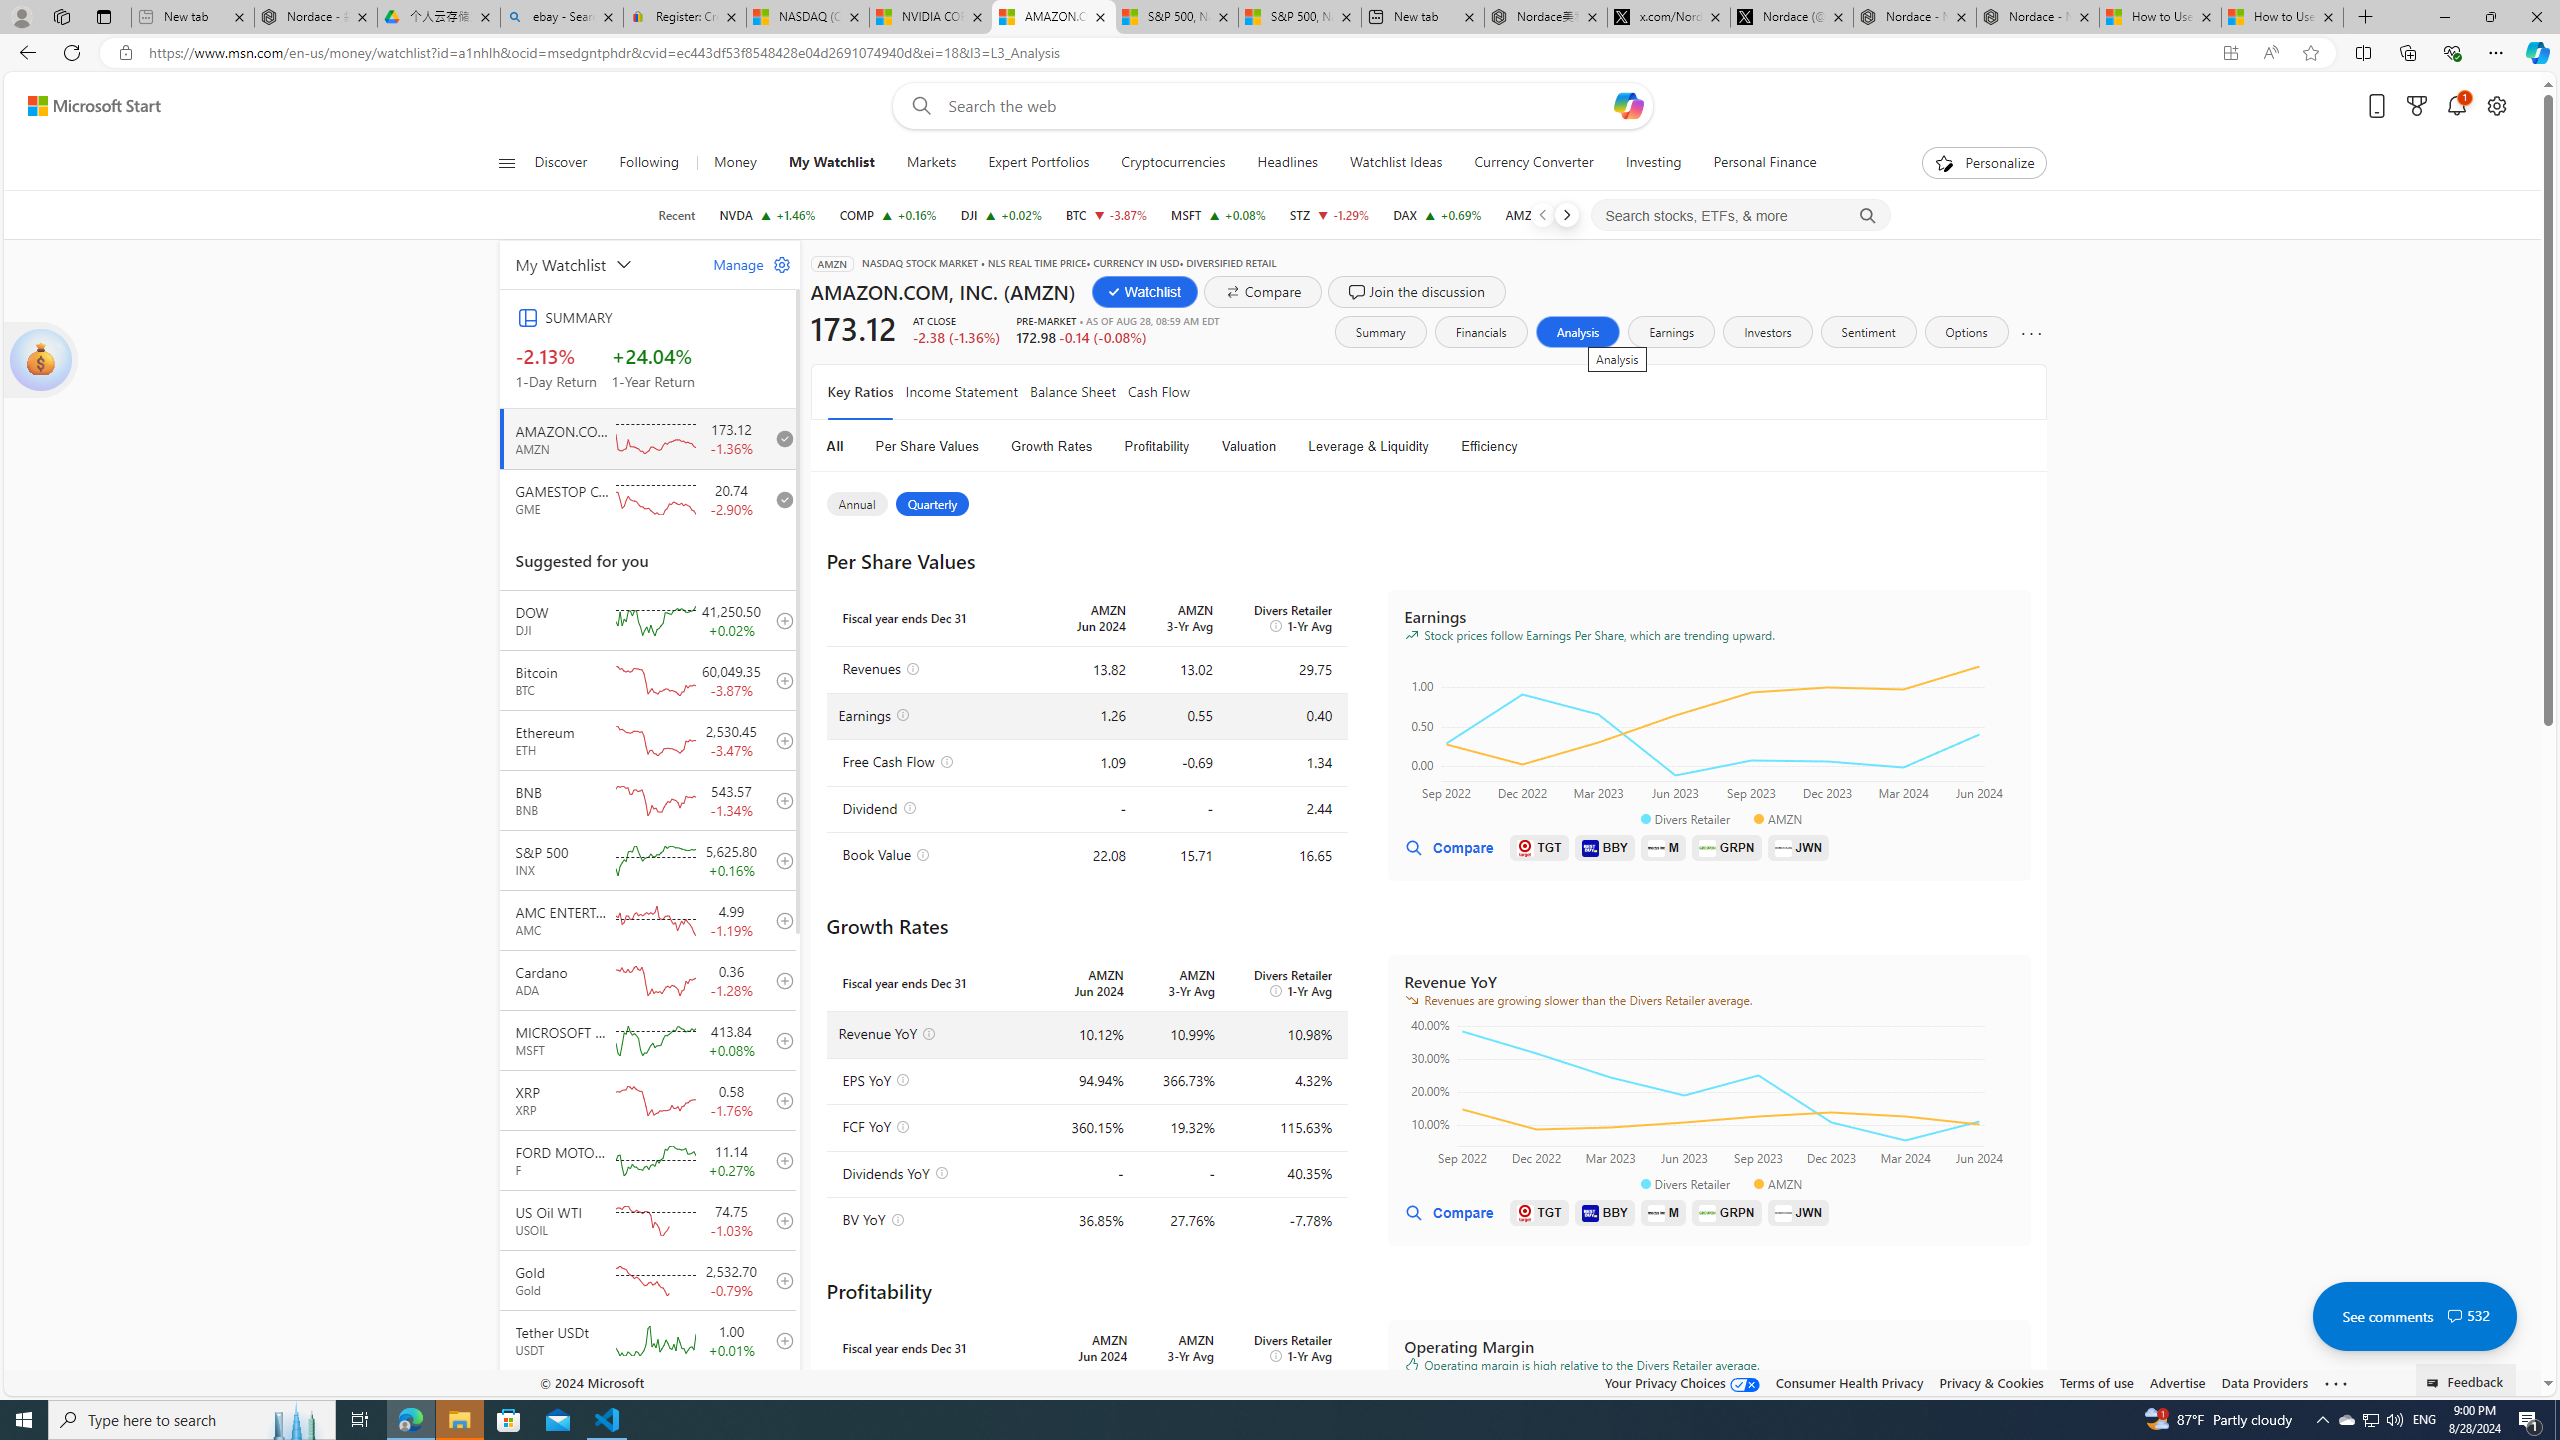 This screenshot has width=2560, height=1440. I want to click on Class: cwt-icon-vector, so click(2454, 1316).